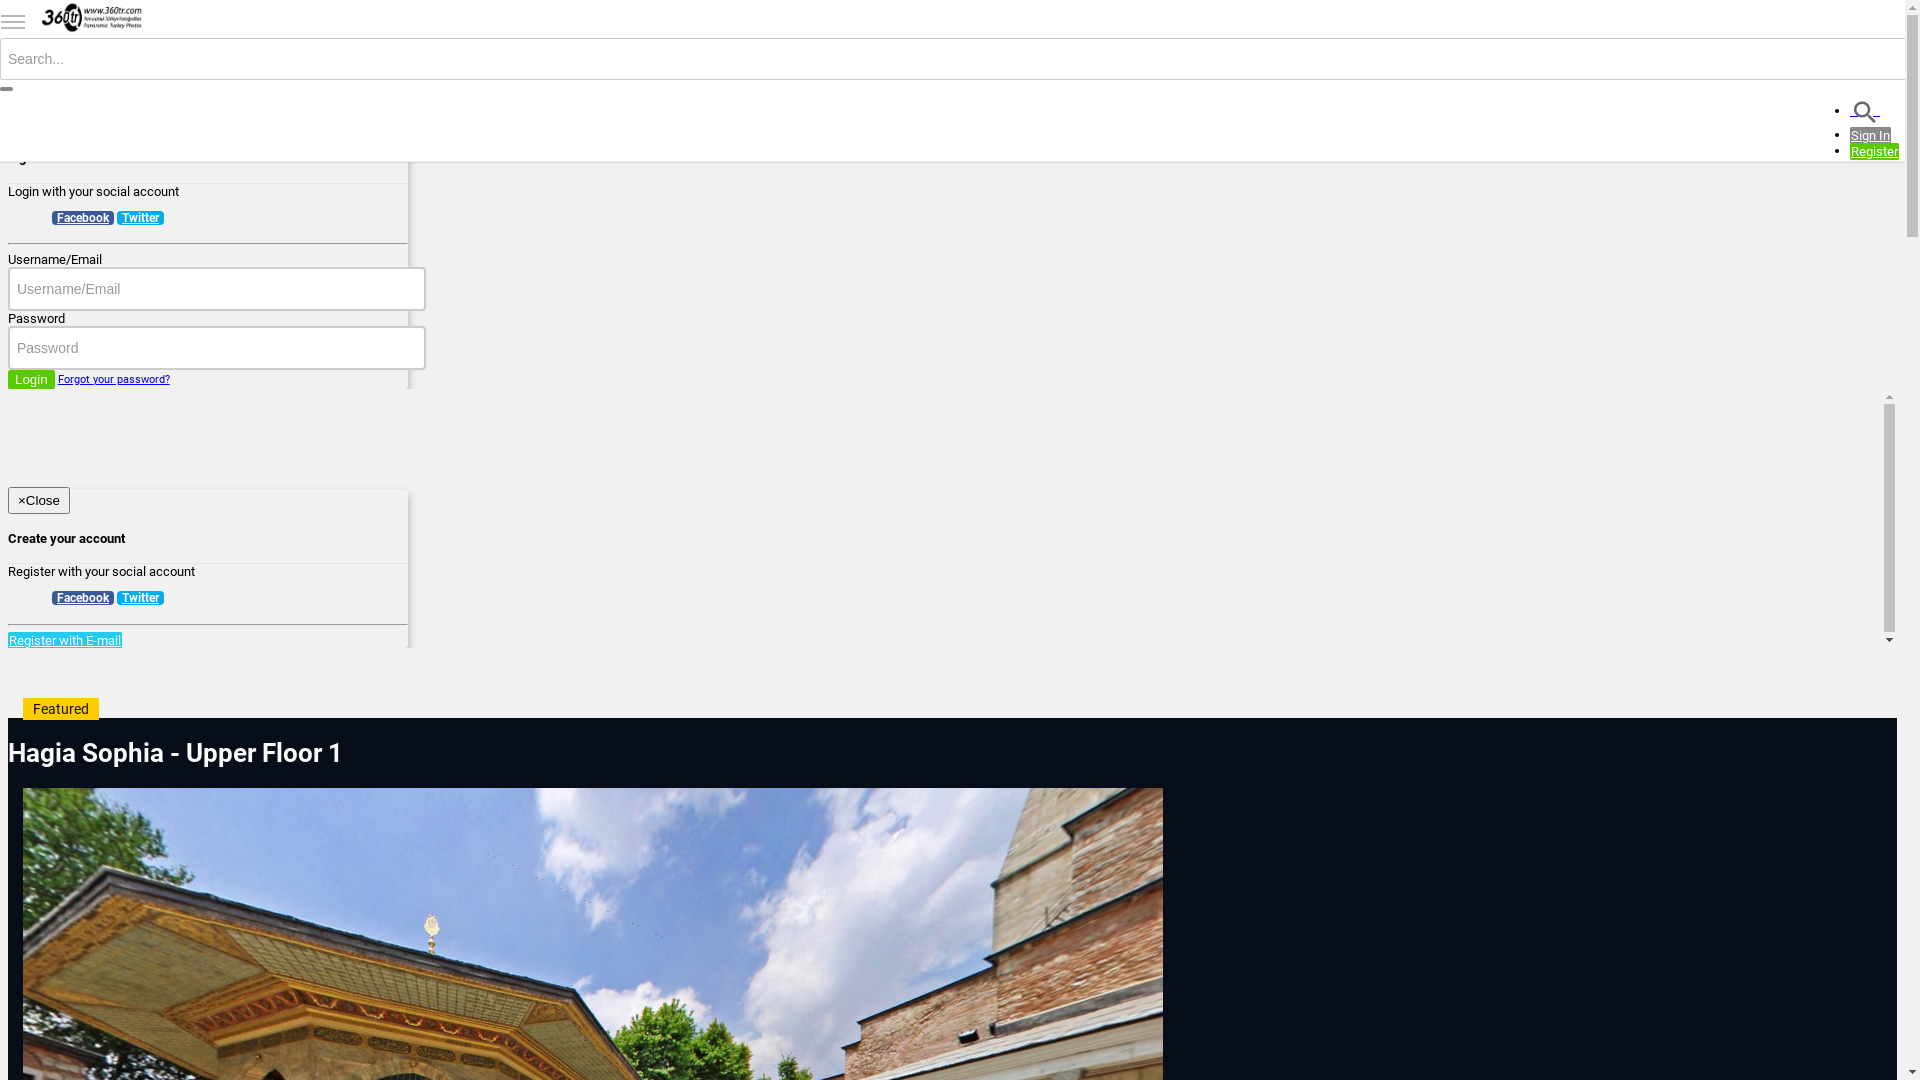 Image resolution: width=1920 pixels, height=1080 pixels. What do you see at coordinates (13, 22) in the screenshot?
I see `Show menu` at bounding box center [13, 22].